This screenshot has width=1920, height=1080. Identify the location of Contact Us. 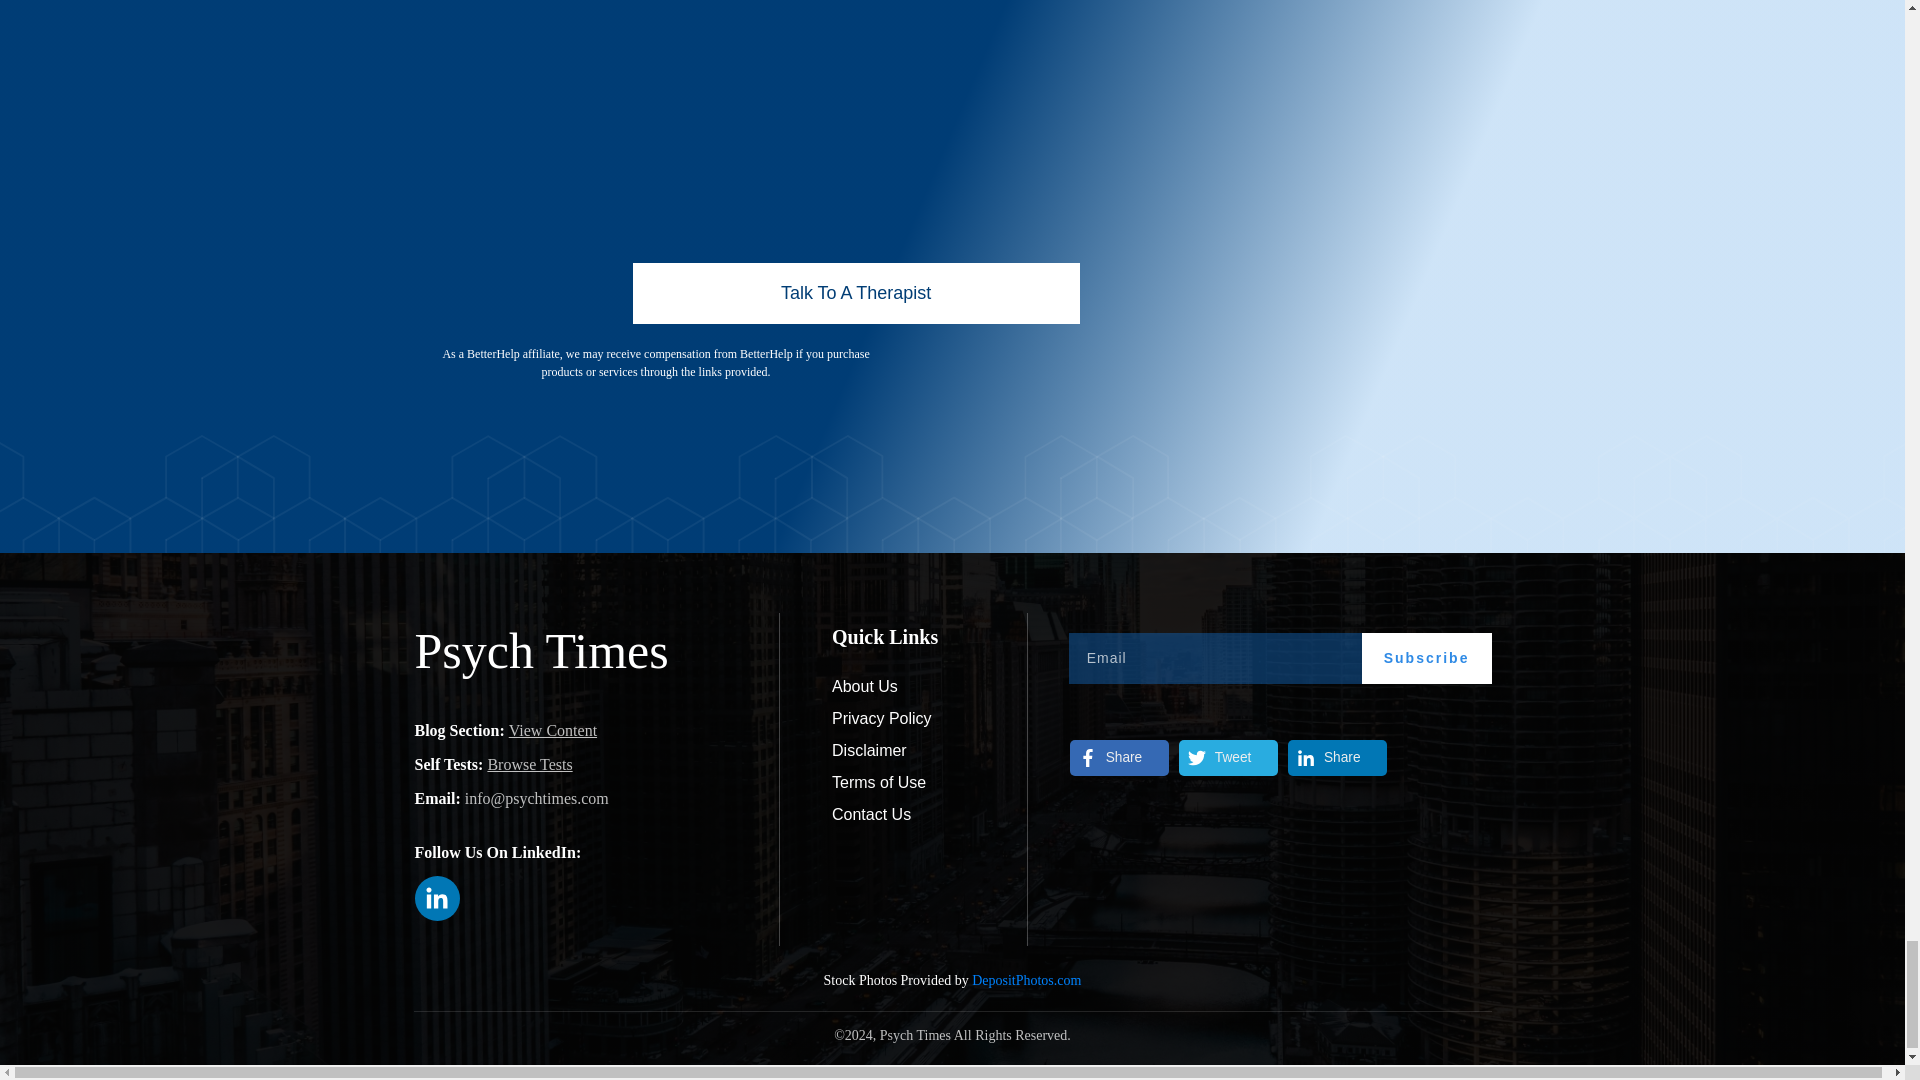
(870, 814).